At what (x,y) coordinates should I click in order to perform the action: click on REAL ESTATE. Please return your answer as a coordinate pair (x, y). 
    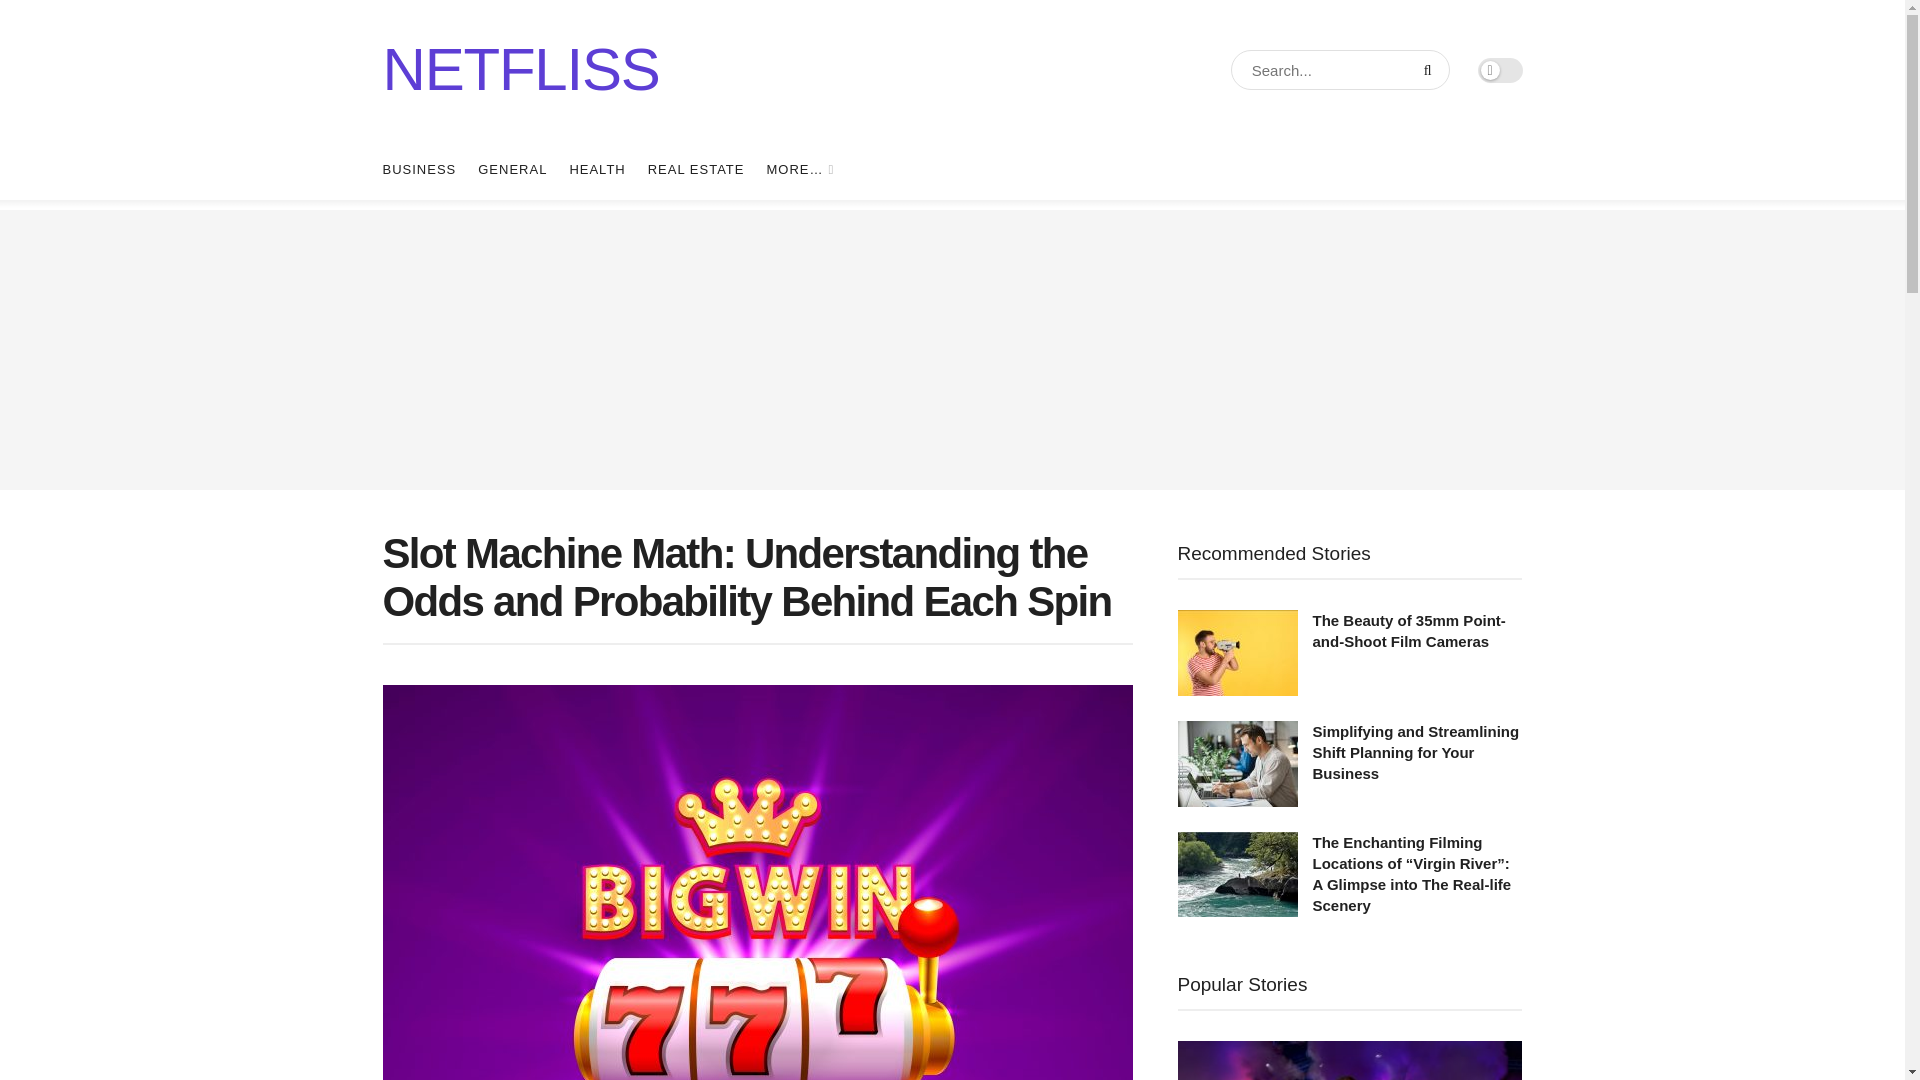
    Looking at the image, I should click on (696, 170).